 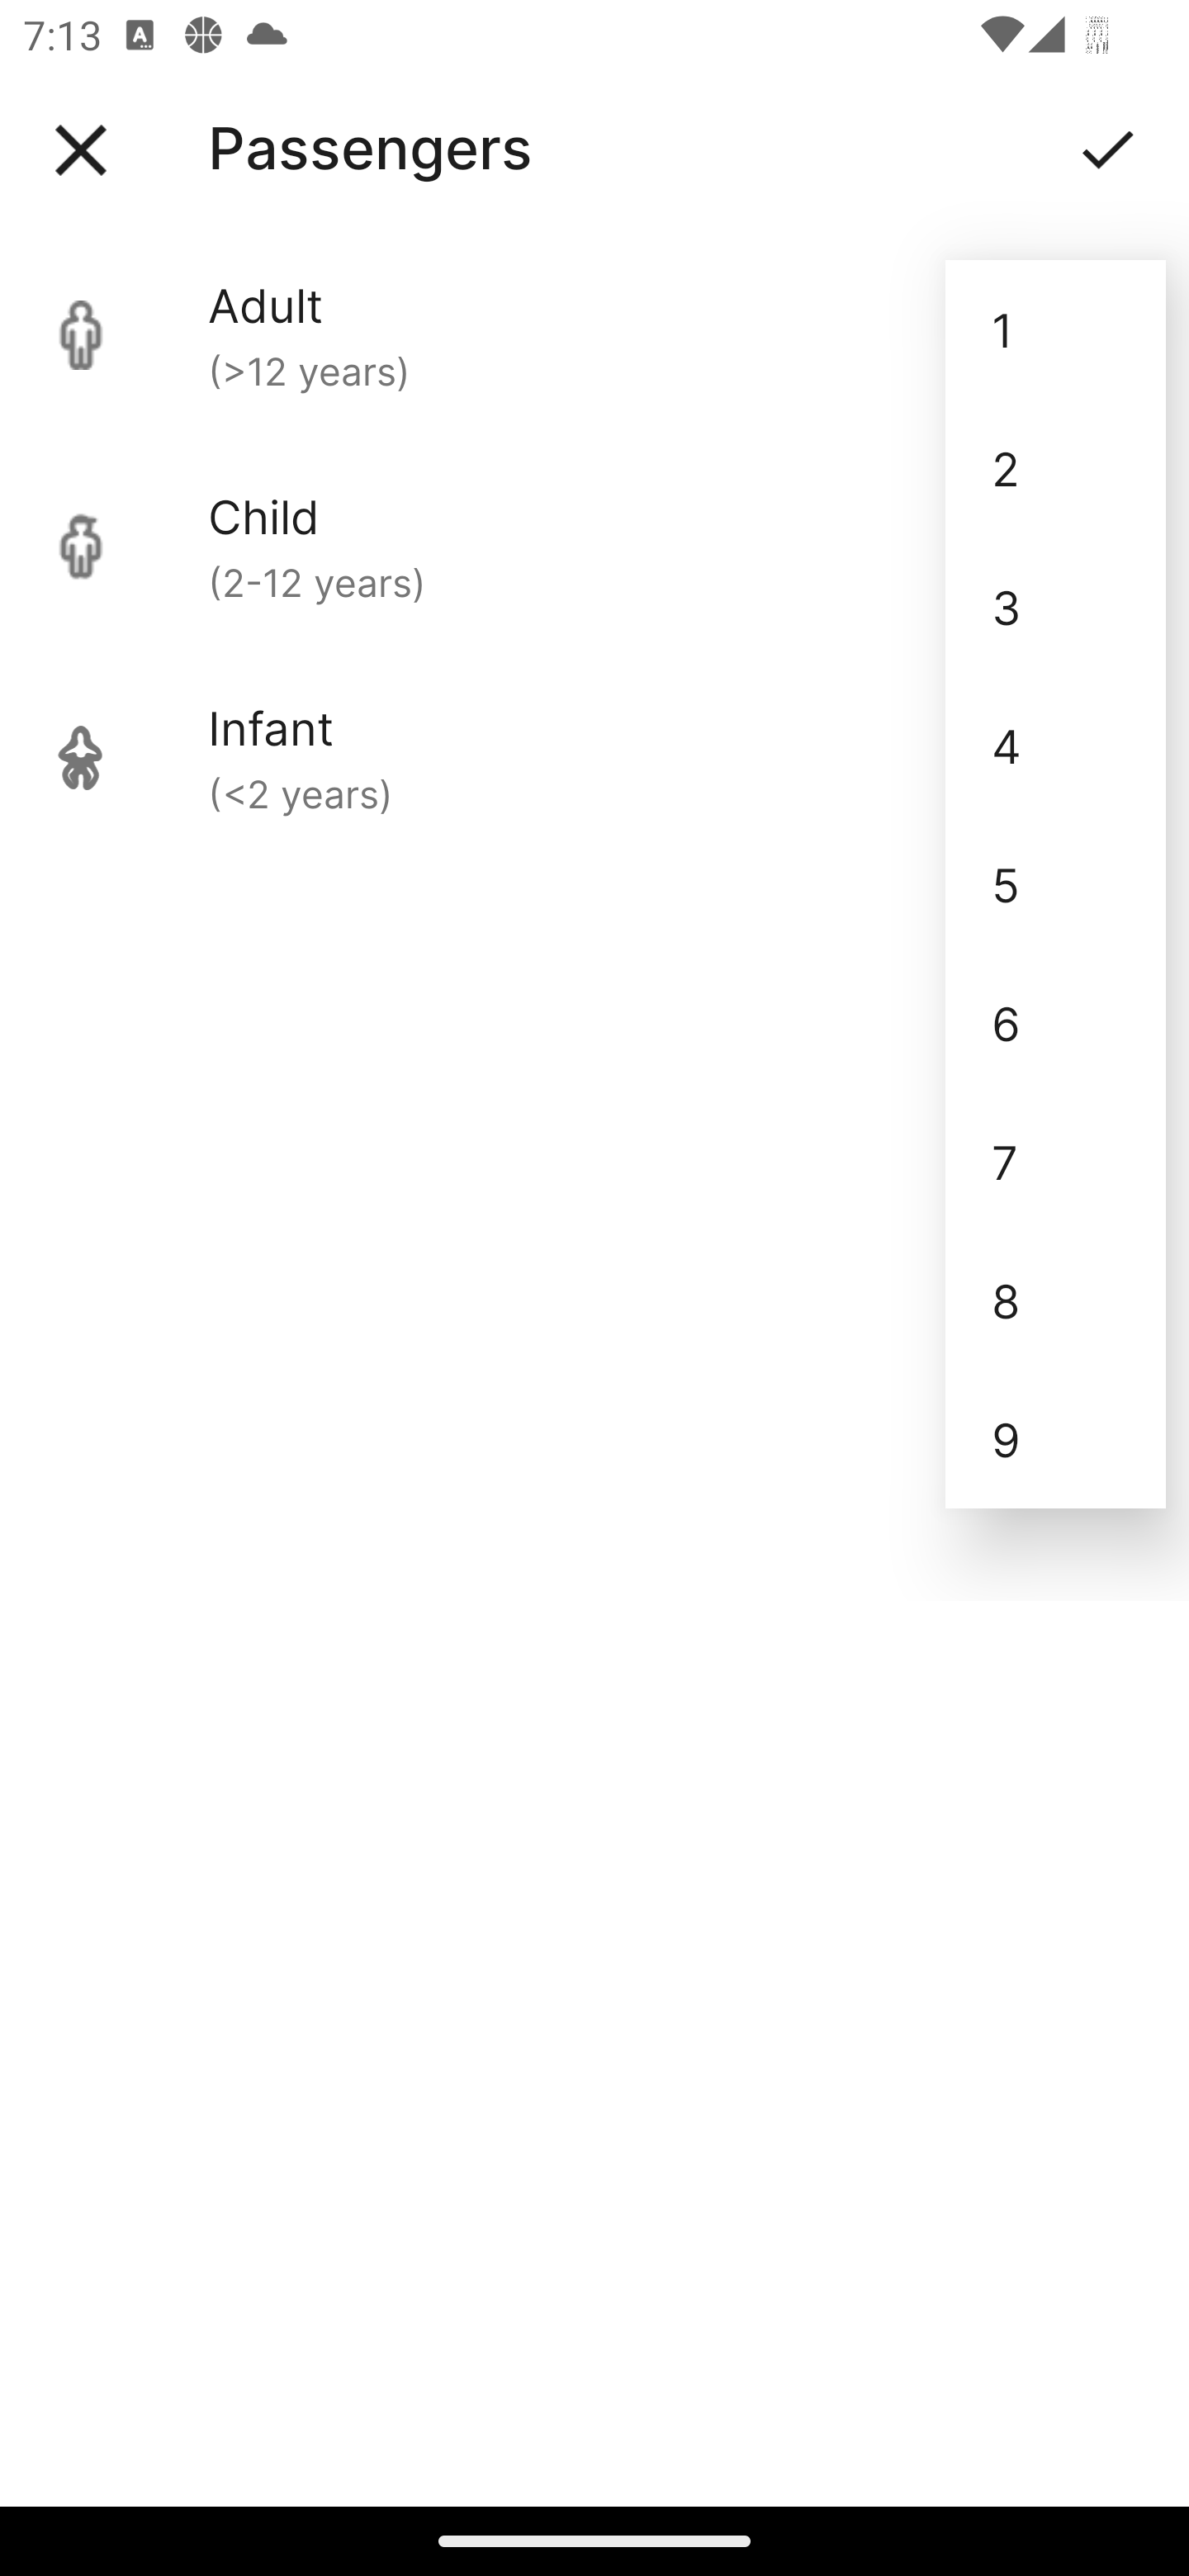 I want to click on 1, so click(x=1055, y=329).